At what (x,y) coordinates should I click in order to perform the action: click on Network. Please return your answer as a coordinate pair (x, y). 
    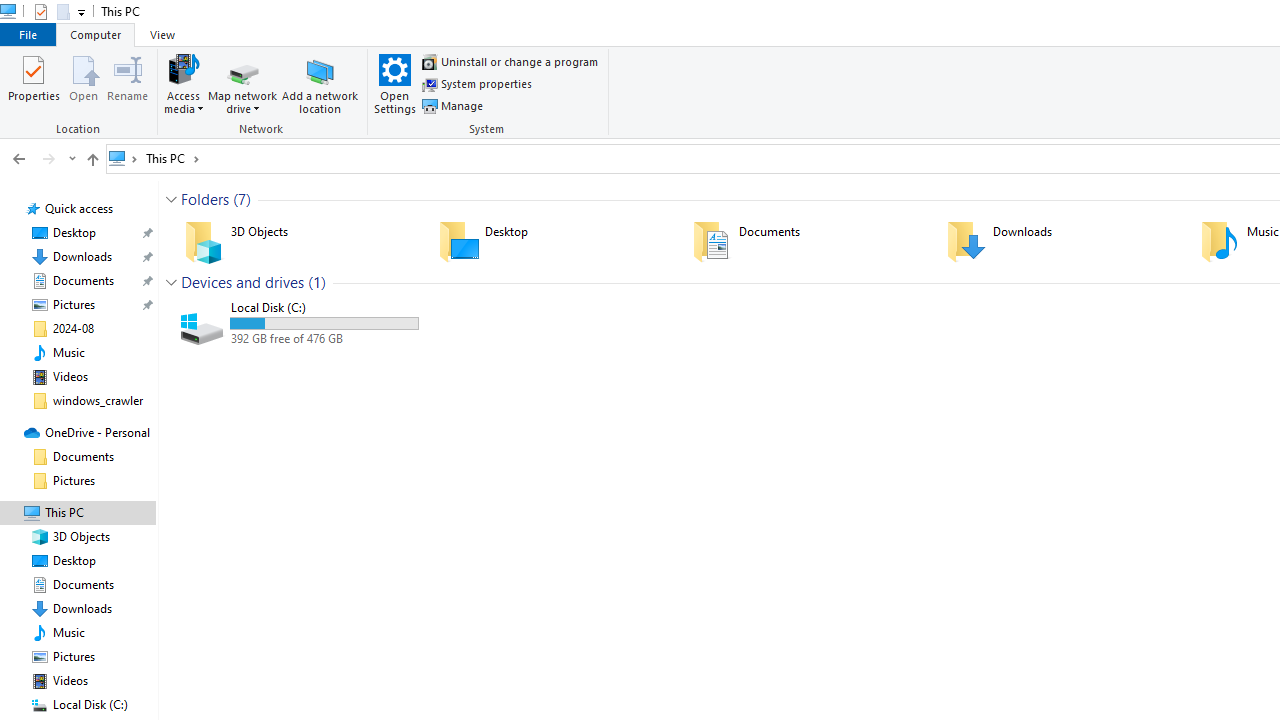
    Looking at the image, I should click on (264, 93).